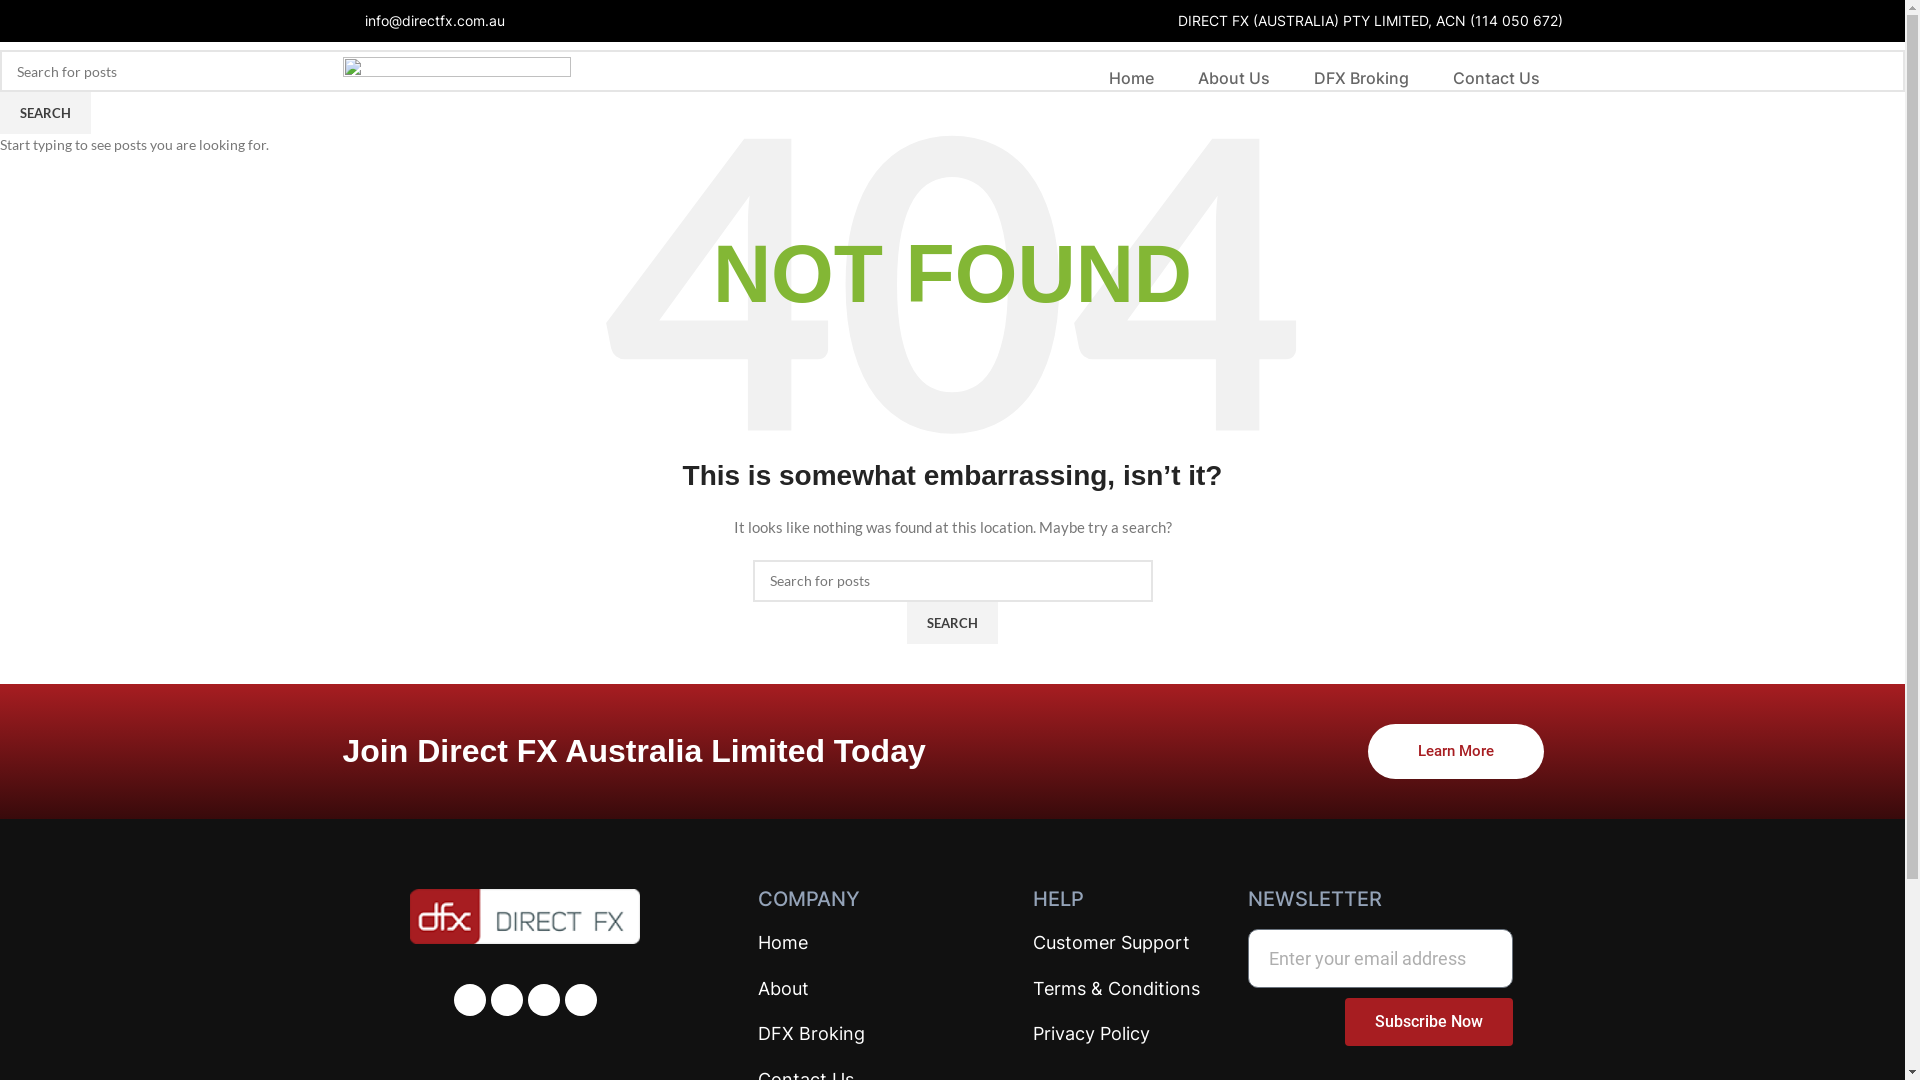  What do you see at coordinates (850, 944) in the screenshot?
I see `Home` at bounding box center [850, 944].